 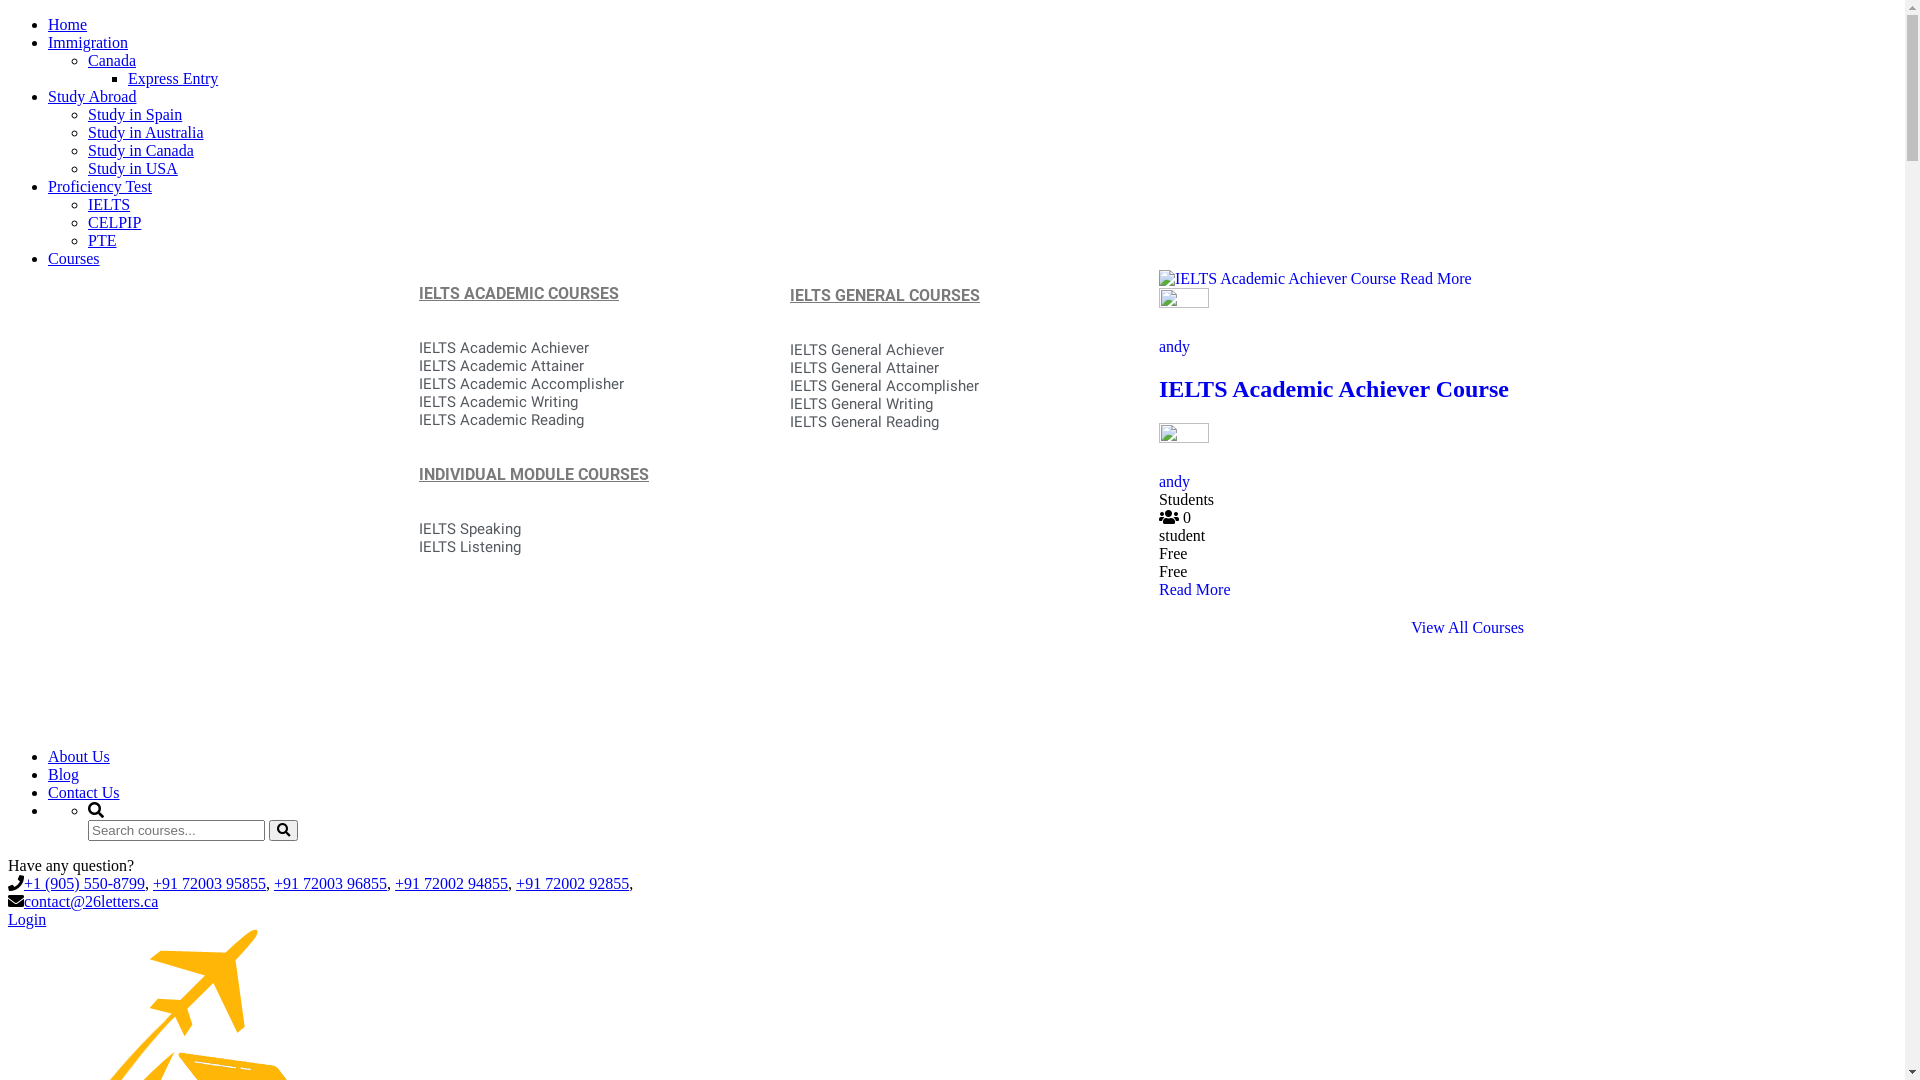 I want to click on Study Abroad, so click(x=92, y=96).